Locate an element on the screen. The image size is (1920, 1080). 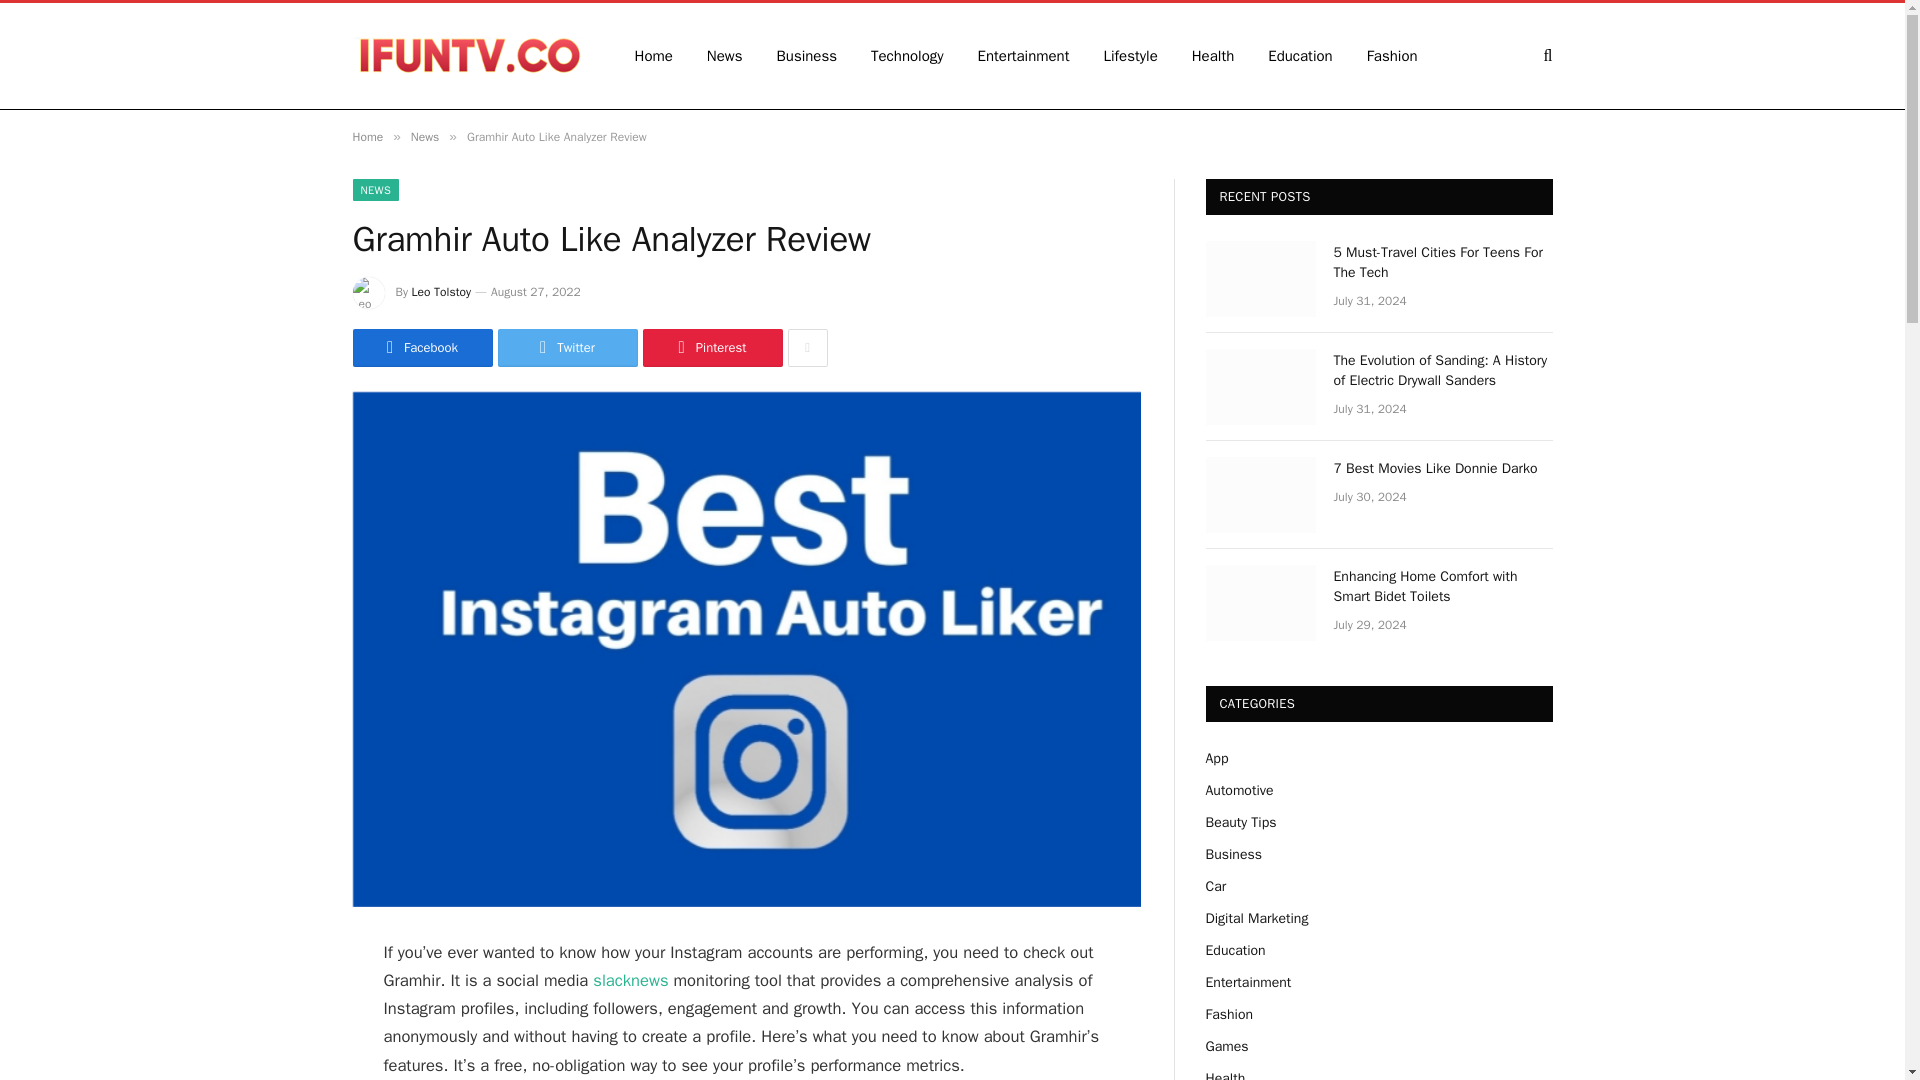
Home is located at coordinates (366, 136).